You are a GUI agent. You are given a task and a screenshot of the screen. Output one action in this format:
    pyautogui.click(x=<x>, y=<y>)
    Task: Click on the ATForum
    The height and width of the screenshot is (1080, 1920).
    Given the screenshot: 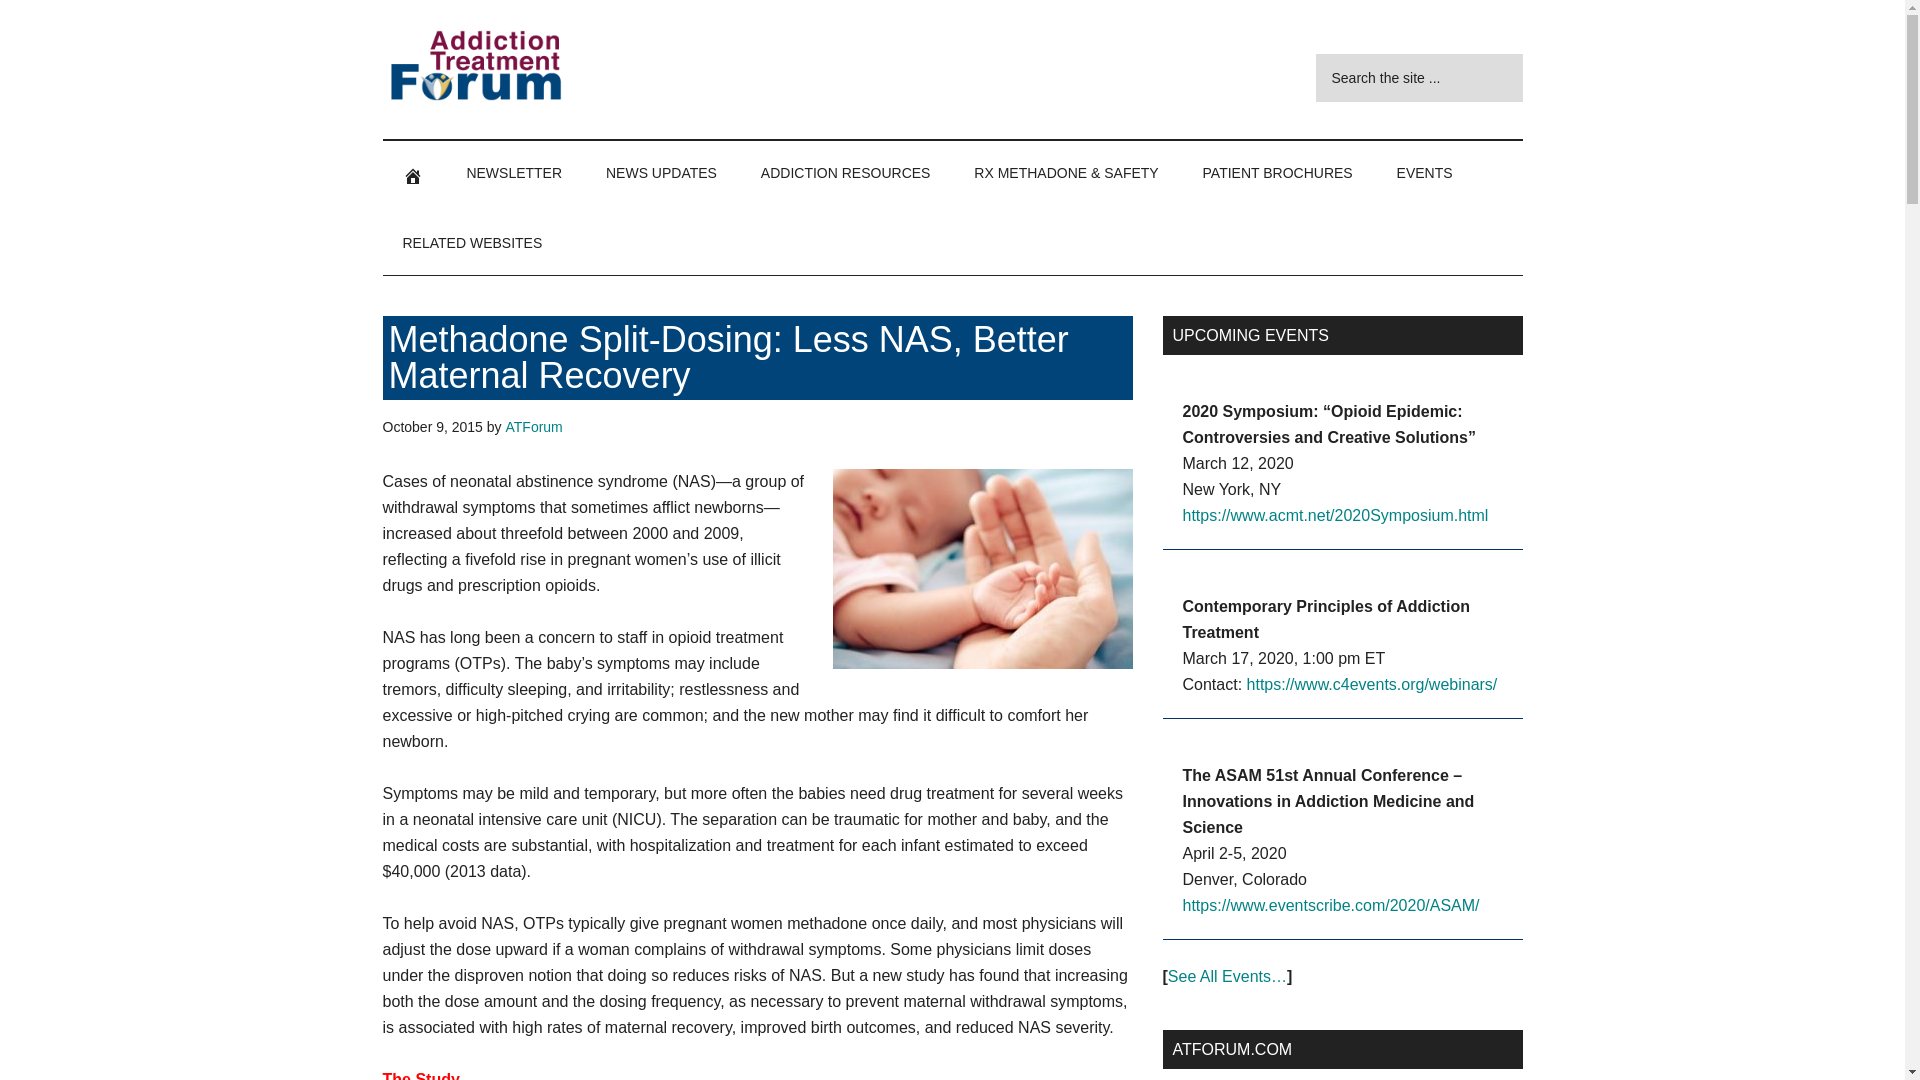 What is the action you would take?
    pyautogui.click(x=533, y=427)
    